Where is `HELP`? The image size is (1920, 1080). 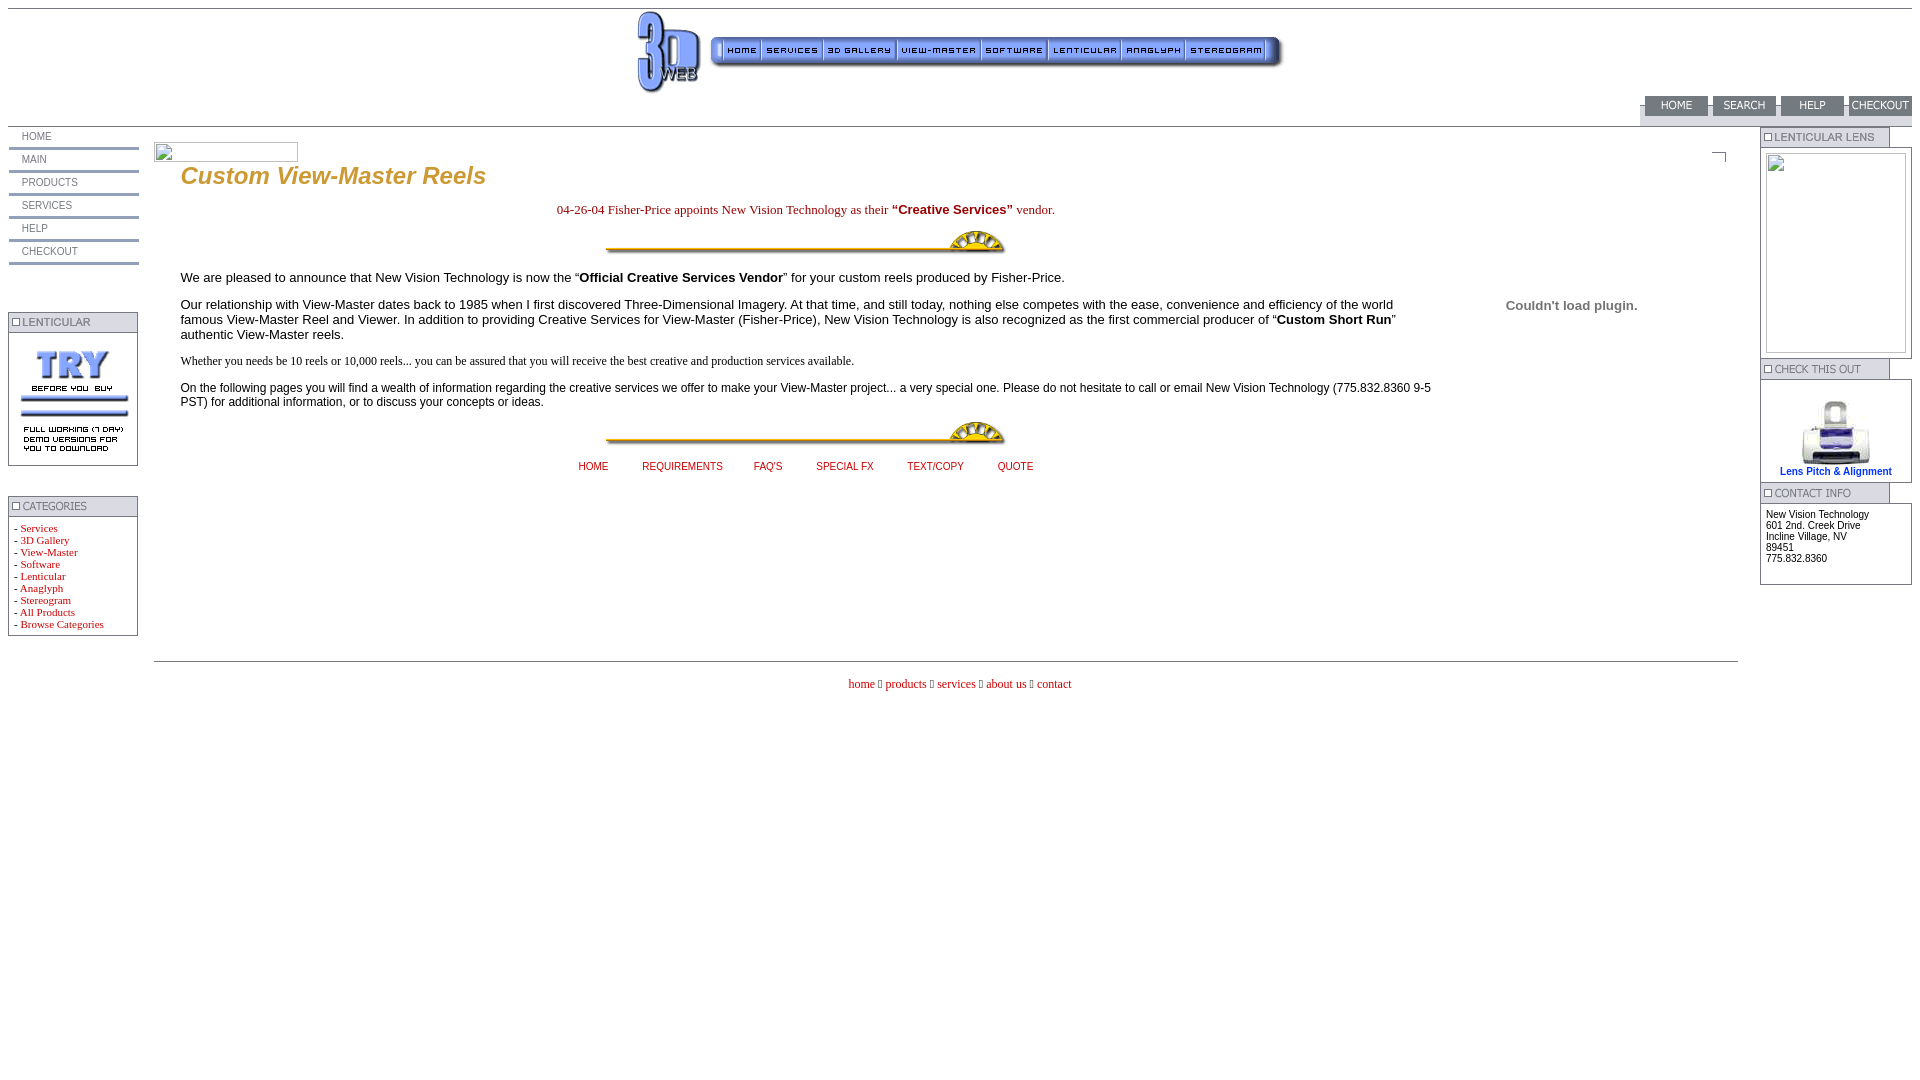 HELP is located at coordinates (34, 228).